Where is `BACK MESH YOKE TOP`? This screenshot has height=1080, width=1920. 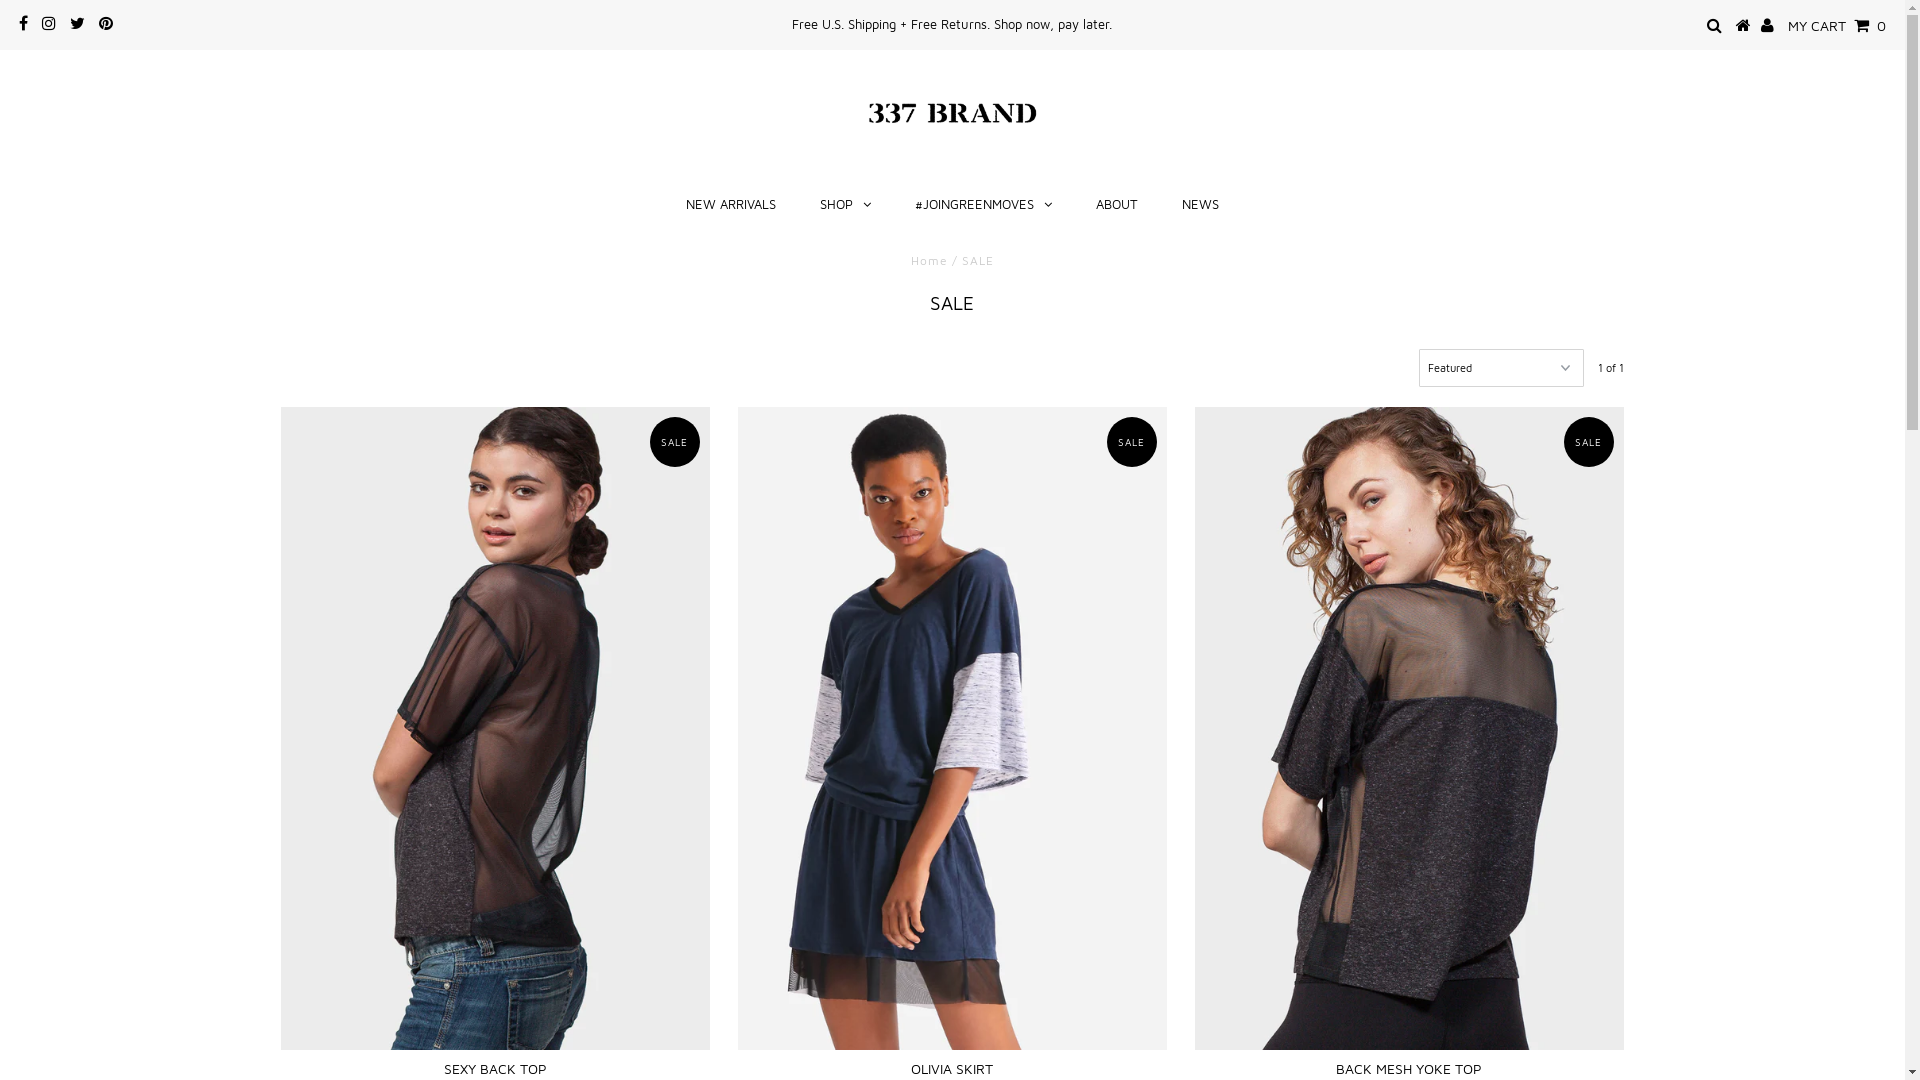
BACK MESH YOKE TOP is located at coordinates (1409, 728).